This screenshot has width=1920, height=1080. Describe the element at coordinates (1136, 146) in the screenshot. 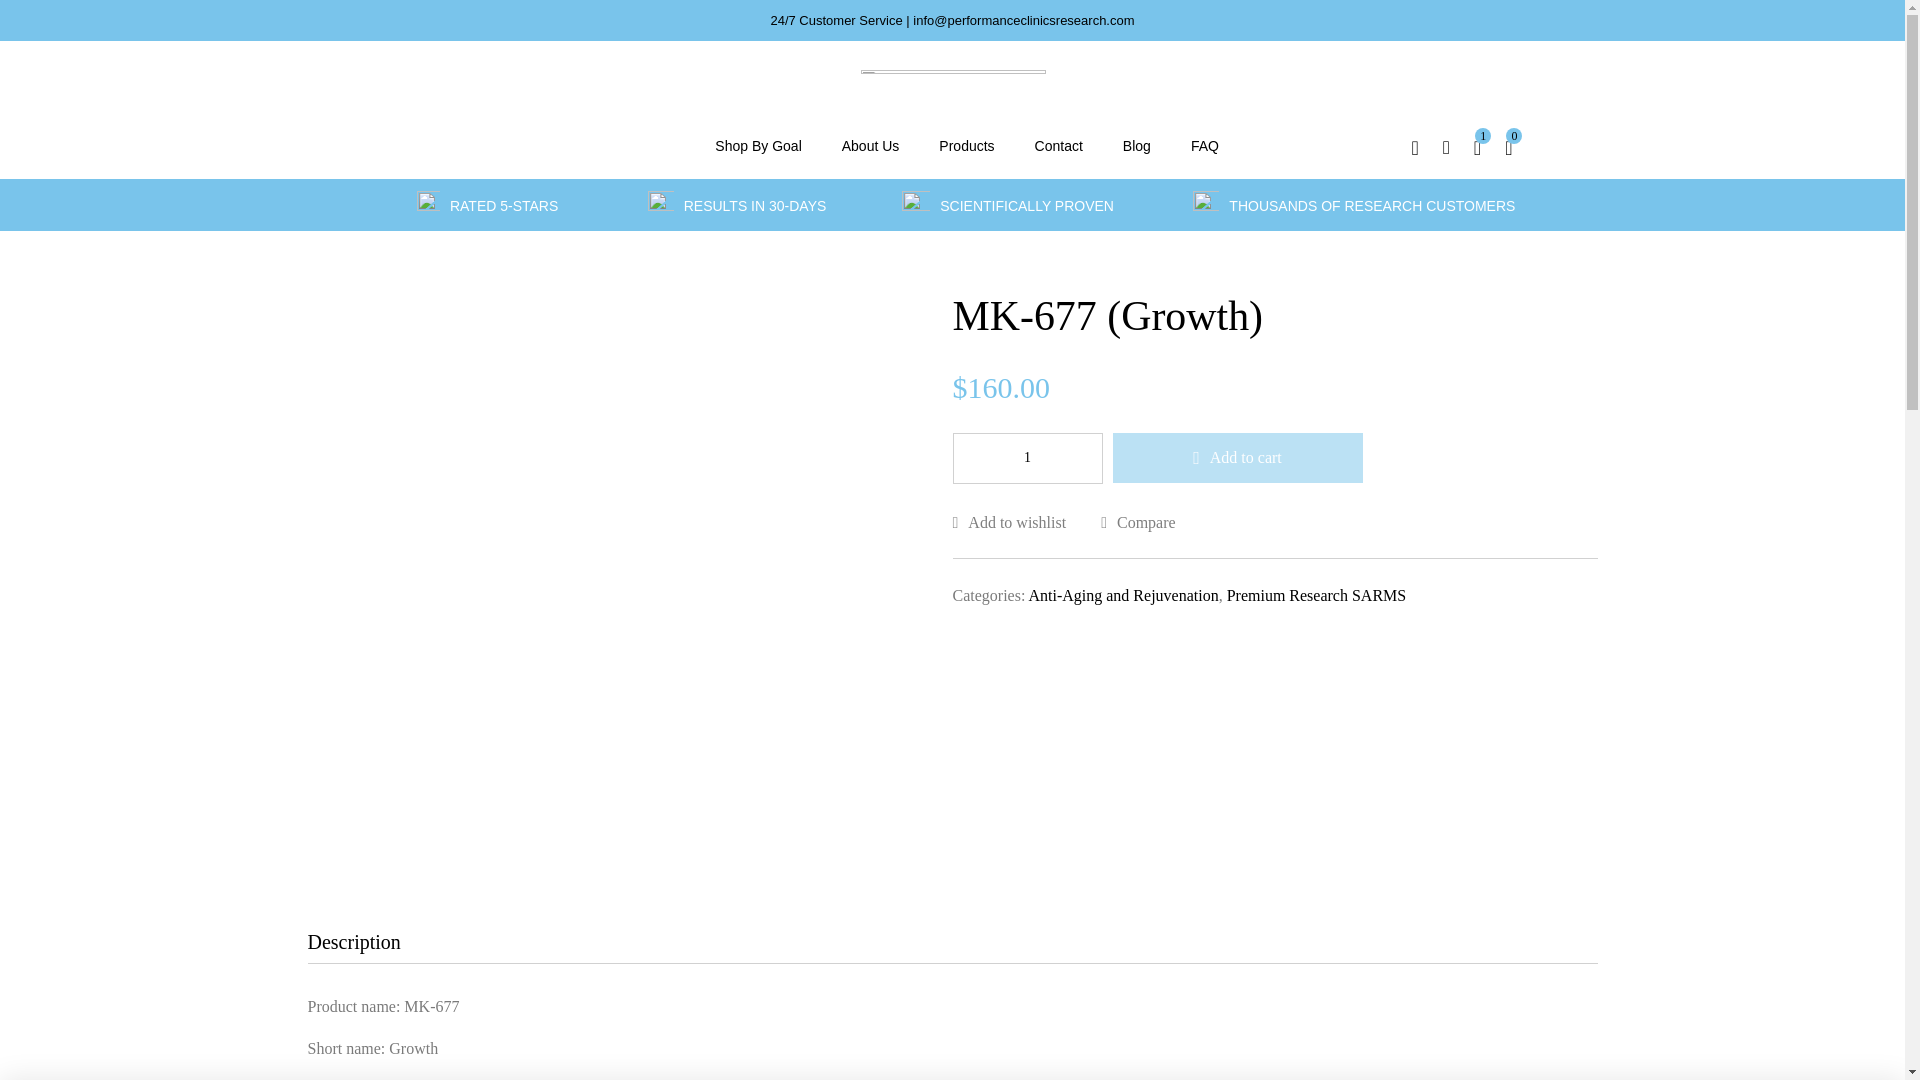

I see `Blog` at that location.